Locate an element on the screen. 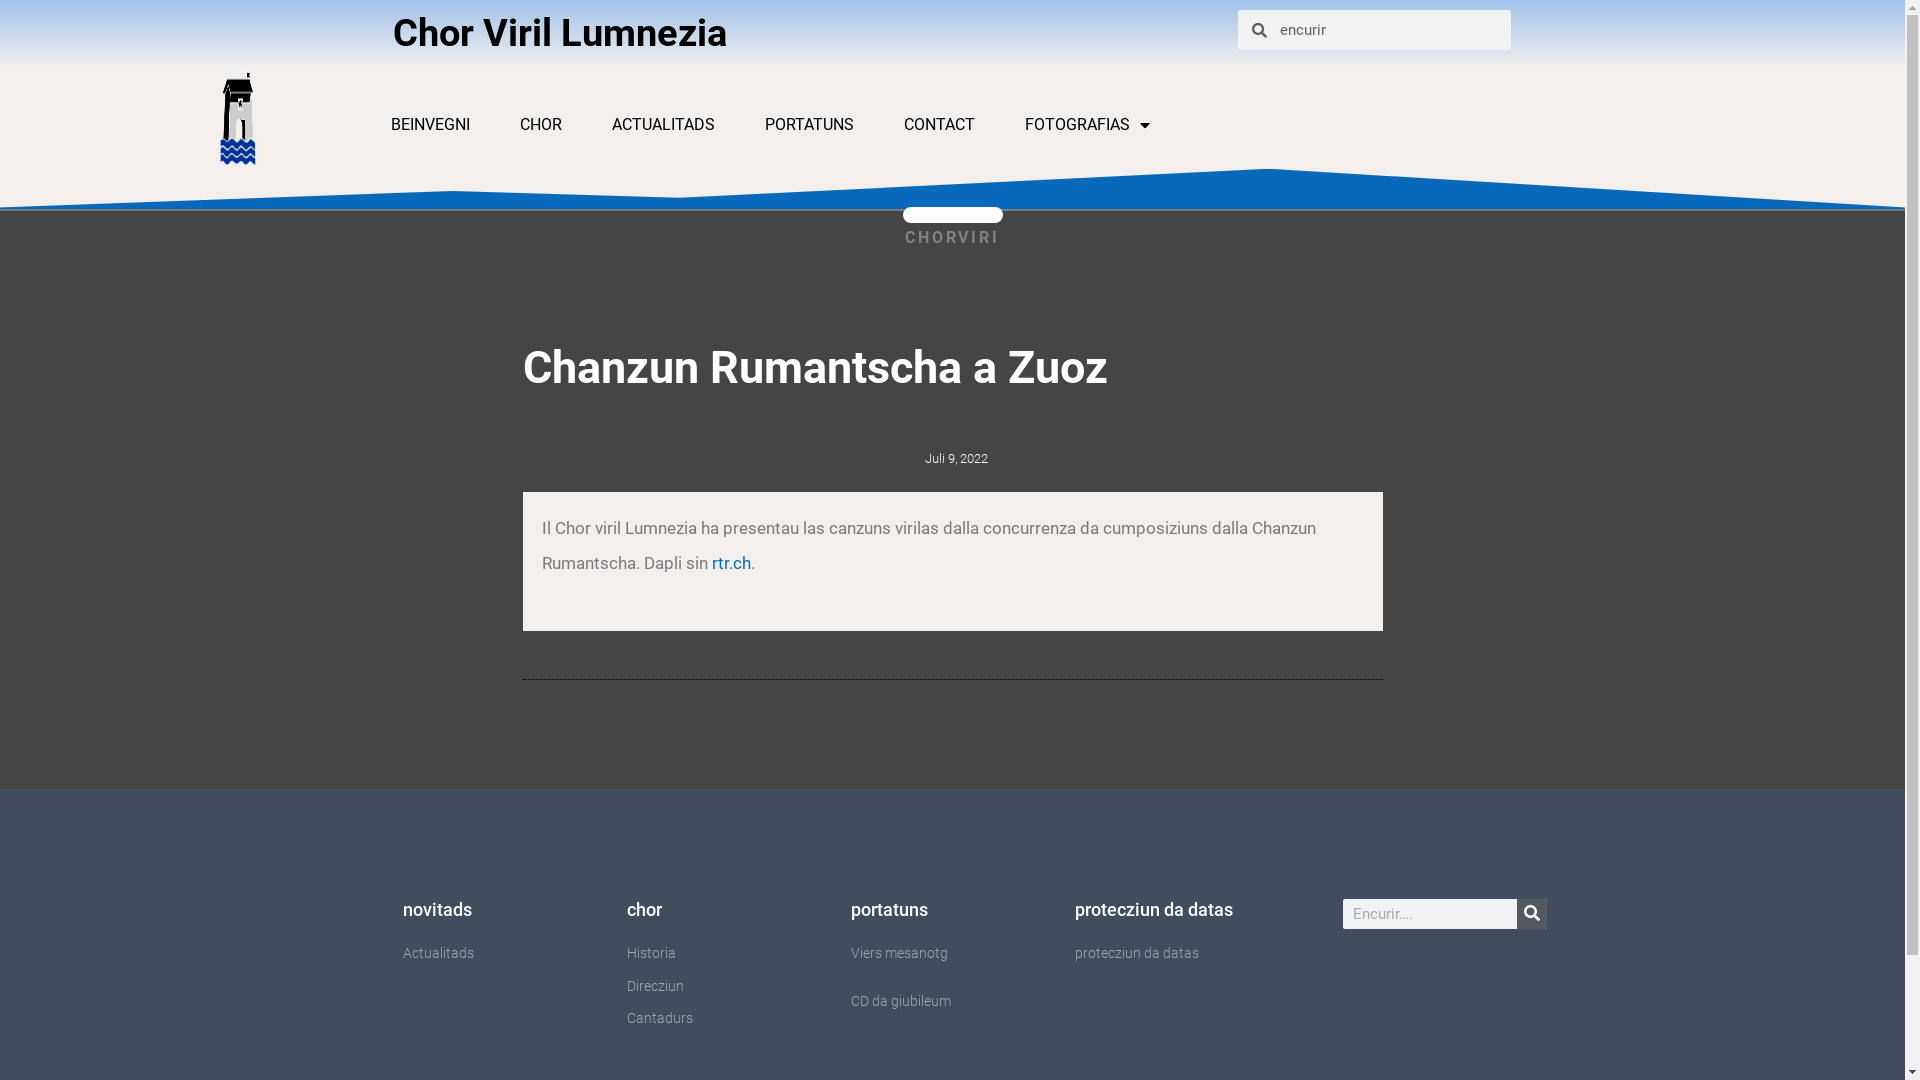 The height and width of the screenshot is (1080, 1920). Historia is located at coordinates (728, 954).